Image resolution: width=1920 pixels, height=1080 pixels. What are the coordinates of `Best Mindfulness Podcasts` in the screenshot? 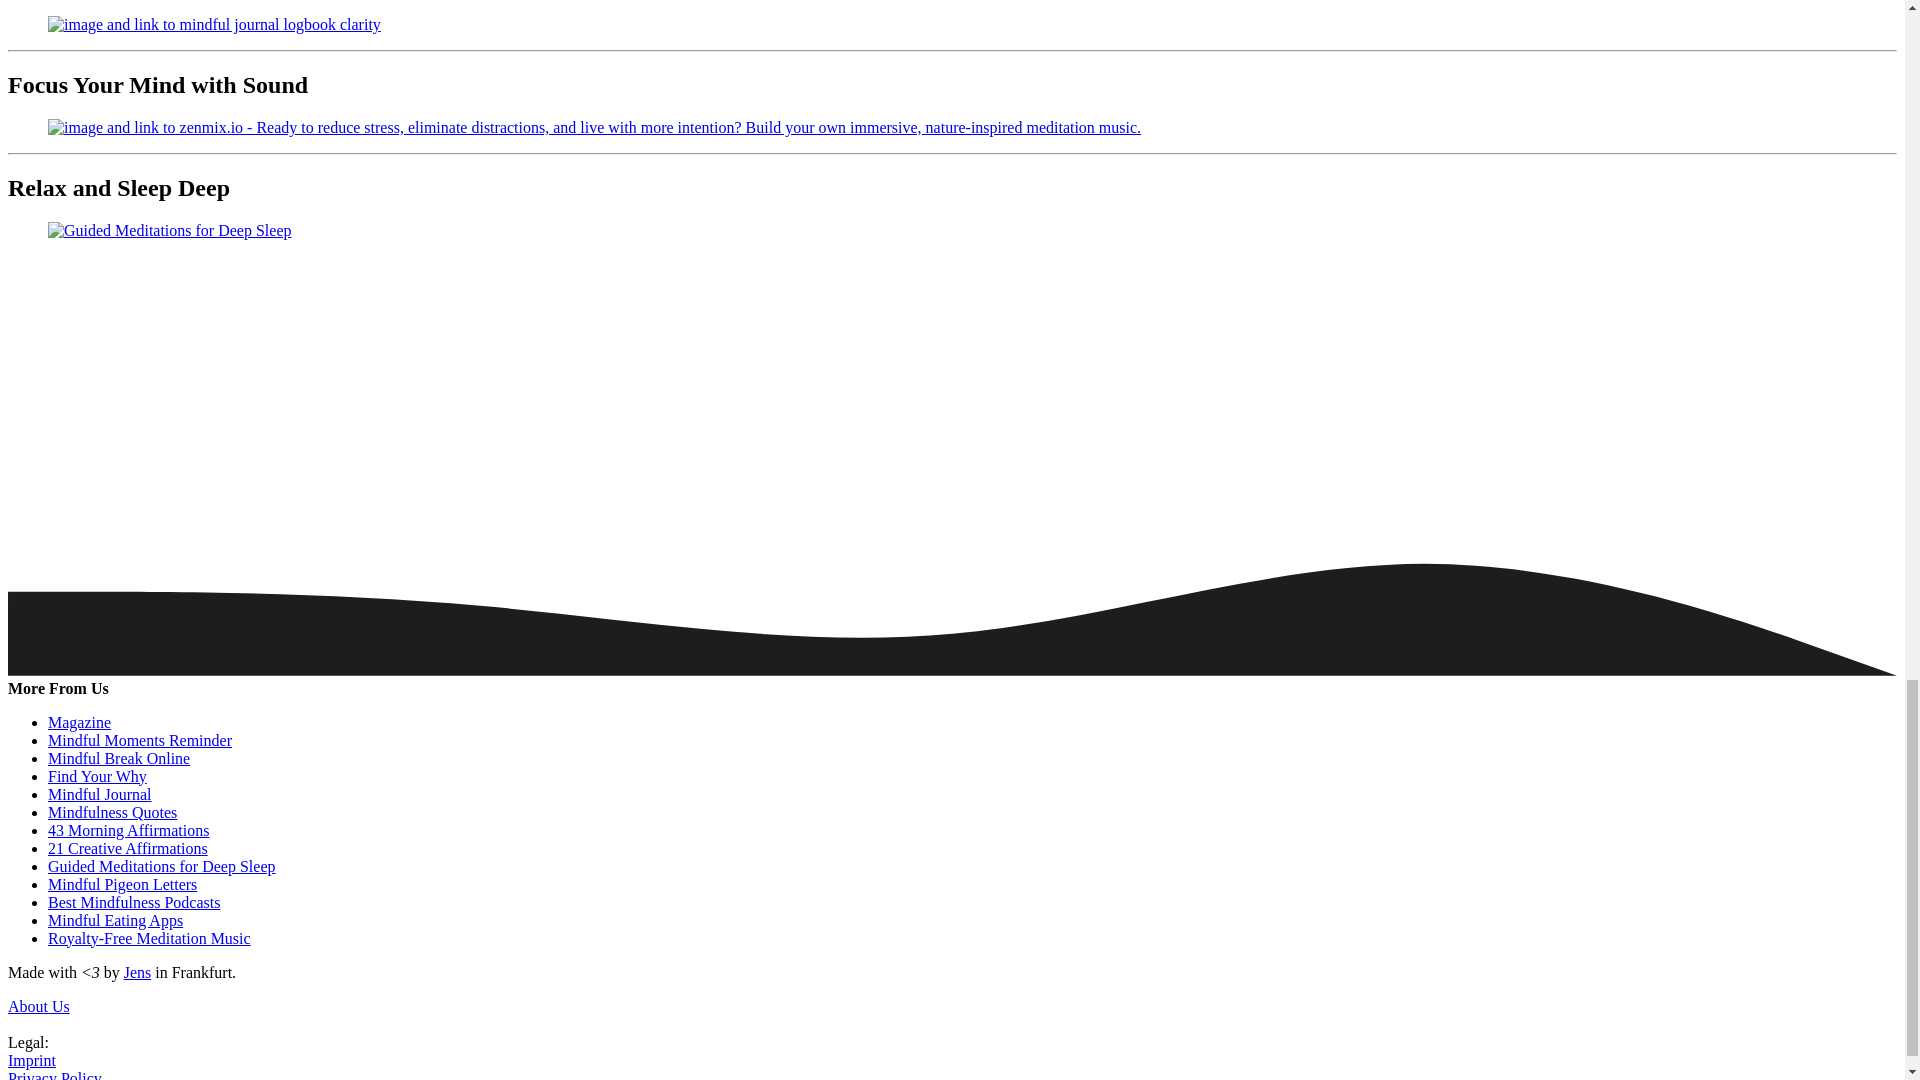 It's located at (134, 902).